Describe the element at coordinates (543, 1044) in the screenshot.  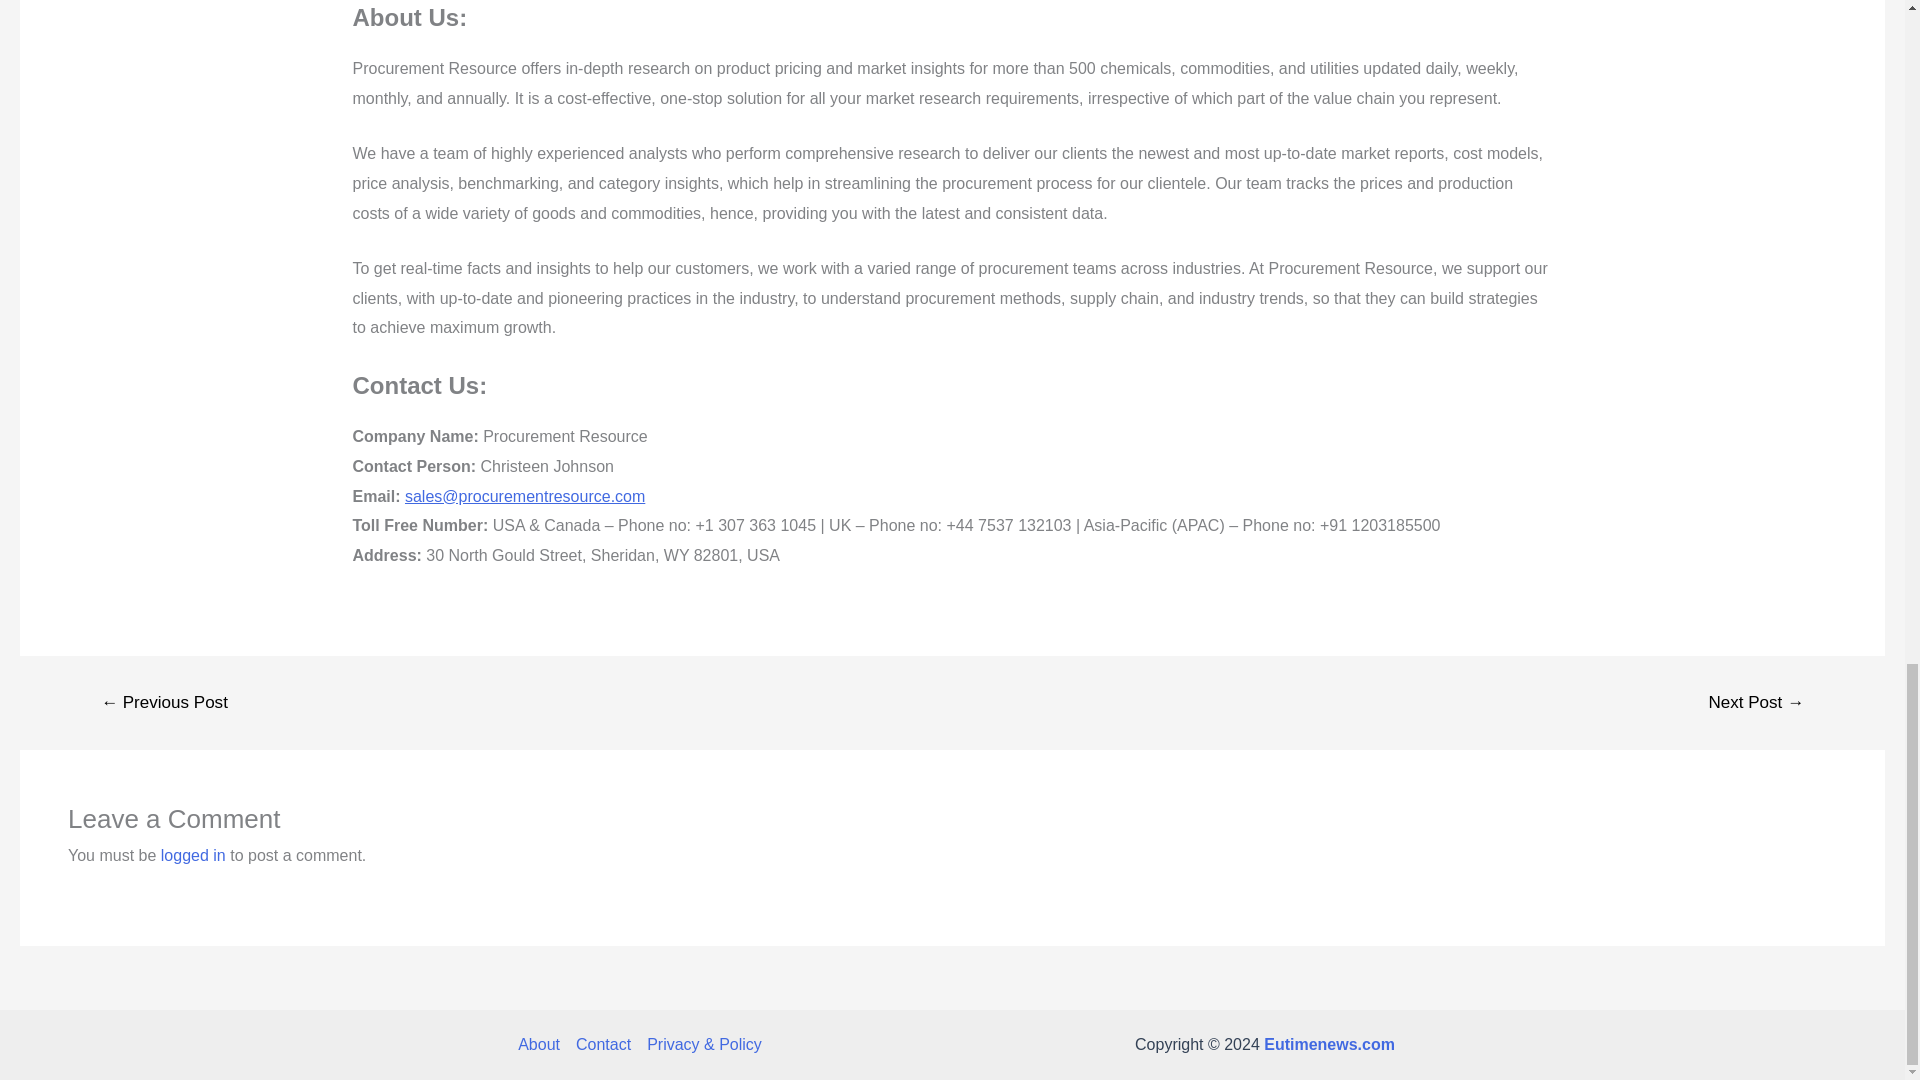
I see `About` at that location.